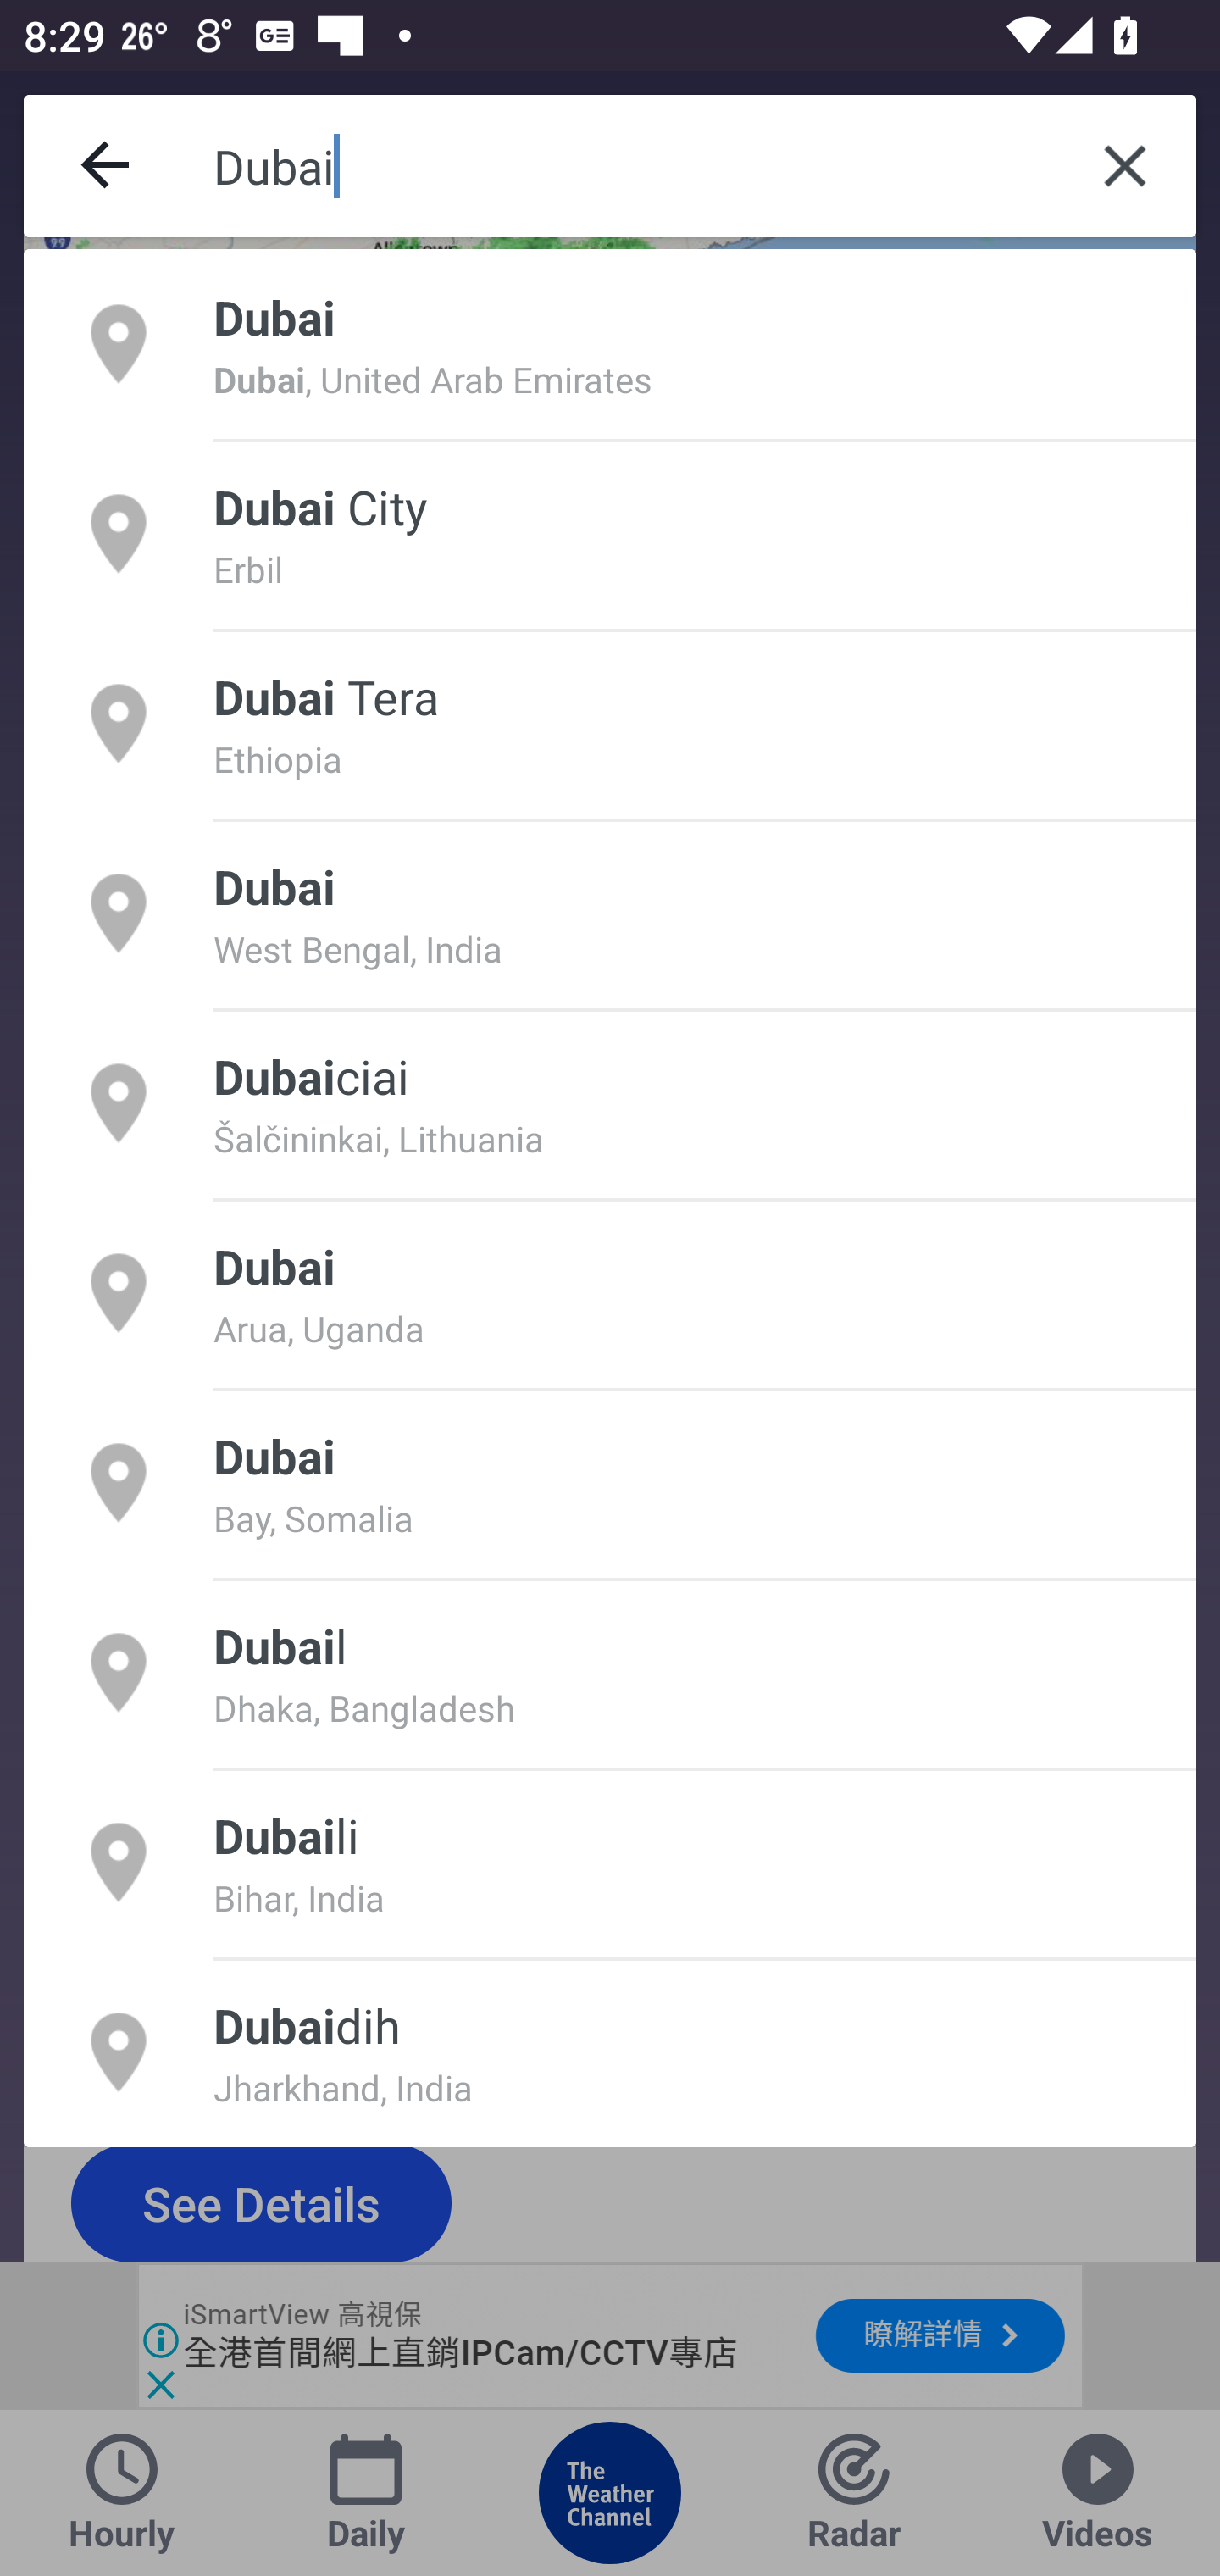  Describe the element at coordinates (610, 1482) in the screenshot. I see `Dubai Bay, Somalia` at that location.